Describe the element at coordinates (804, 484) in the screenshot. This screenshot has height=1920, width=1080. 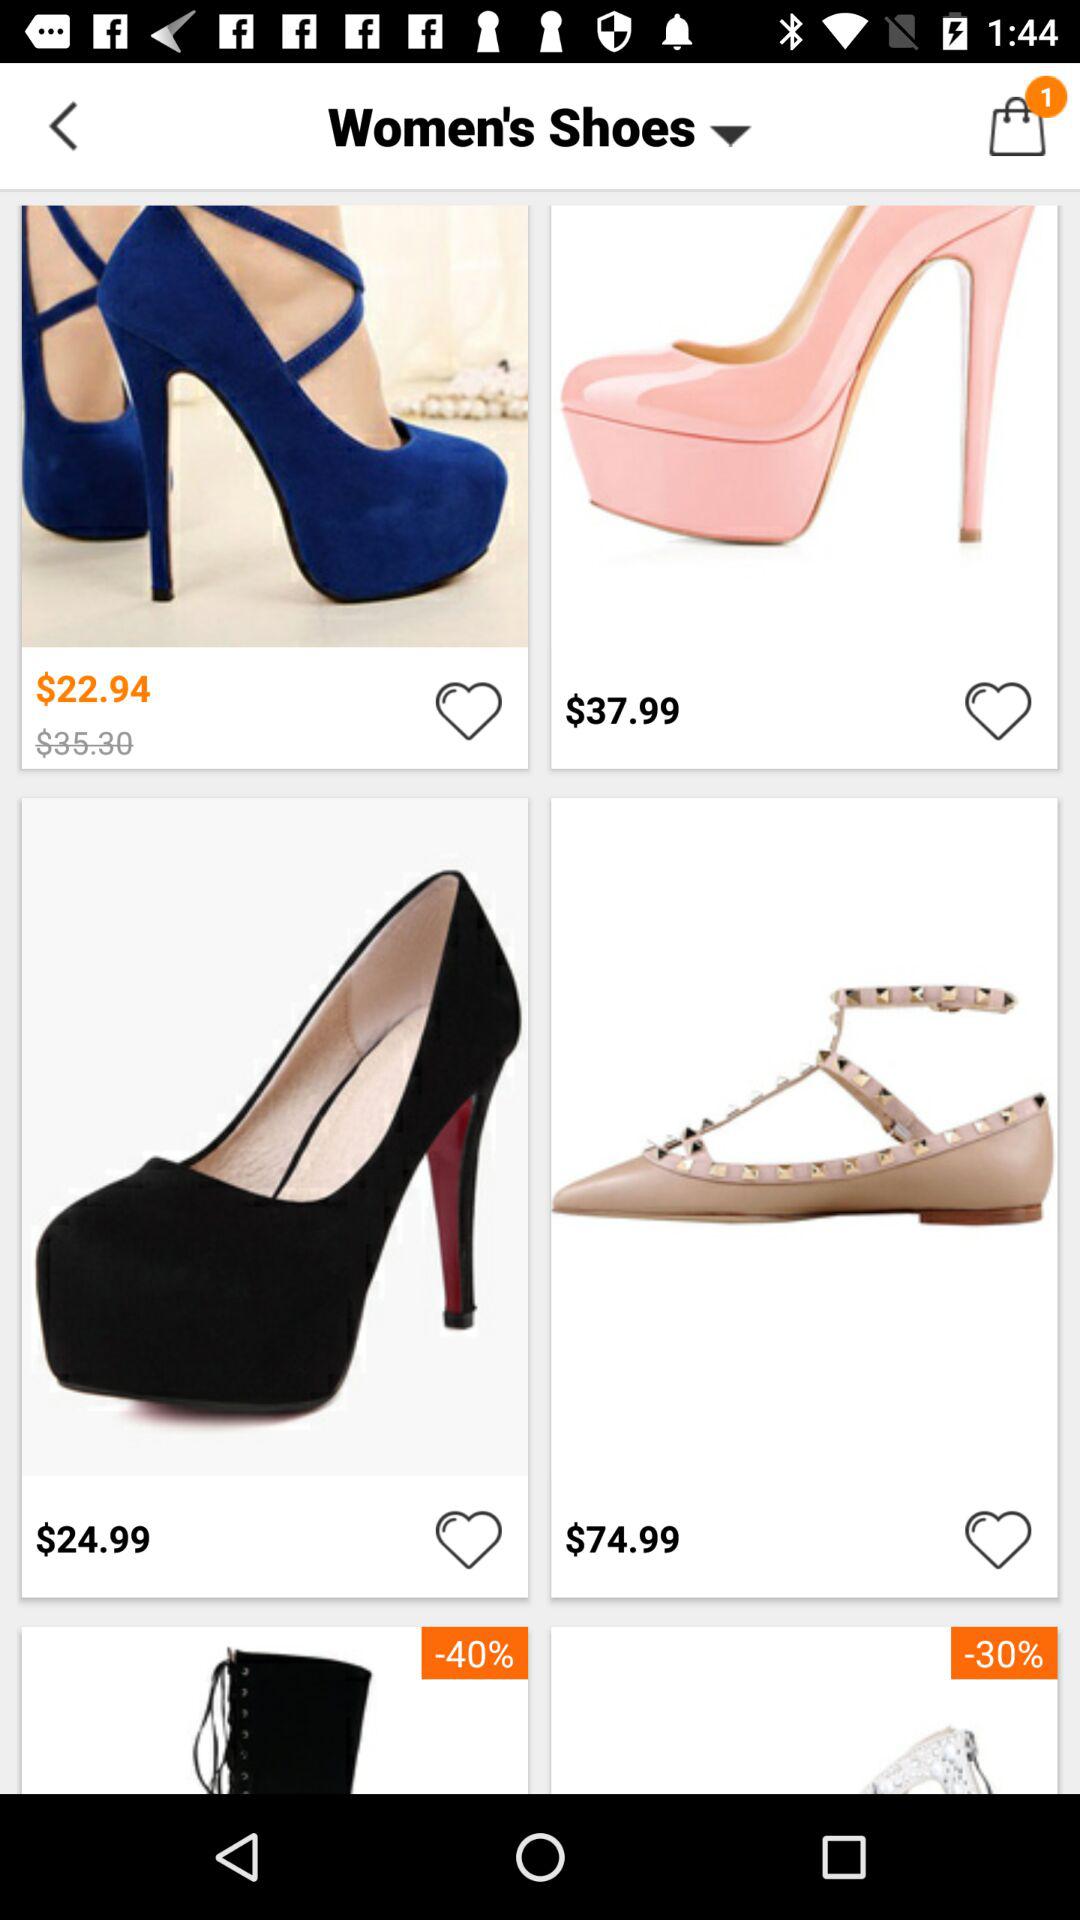
I see `click on the image which consists of 3799` at that location.